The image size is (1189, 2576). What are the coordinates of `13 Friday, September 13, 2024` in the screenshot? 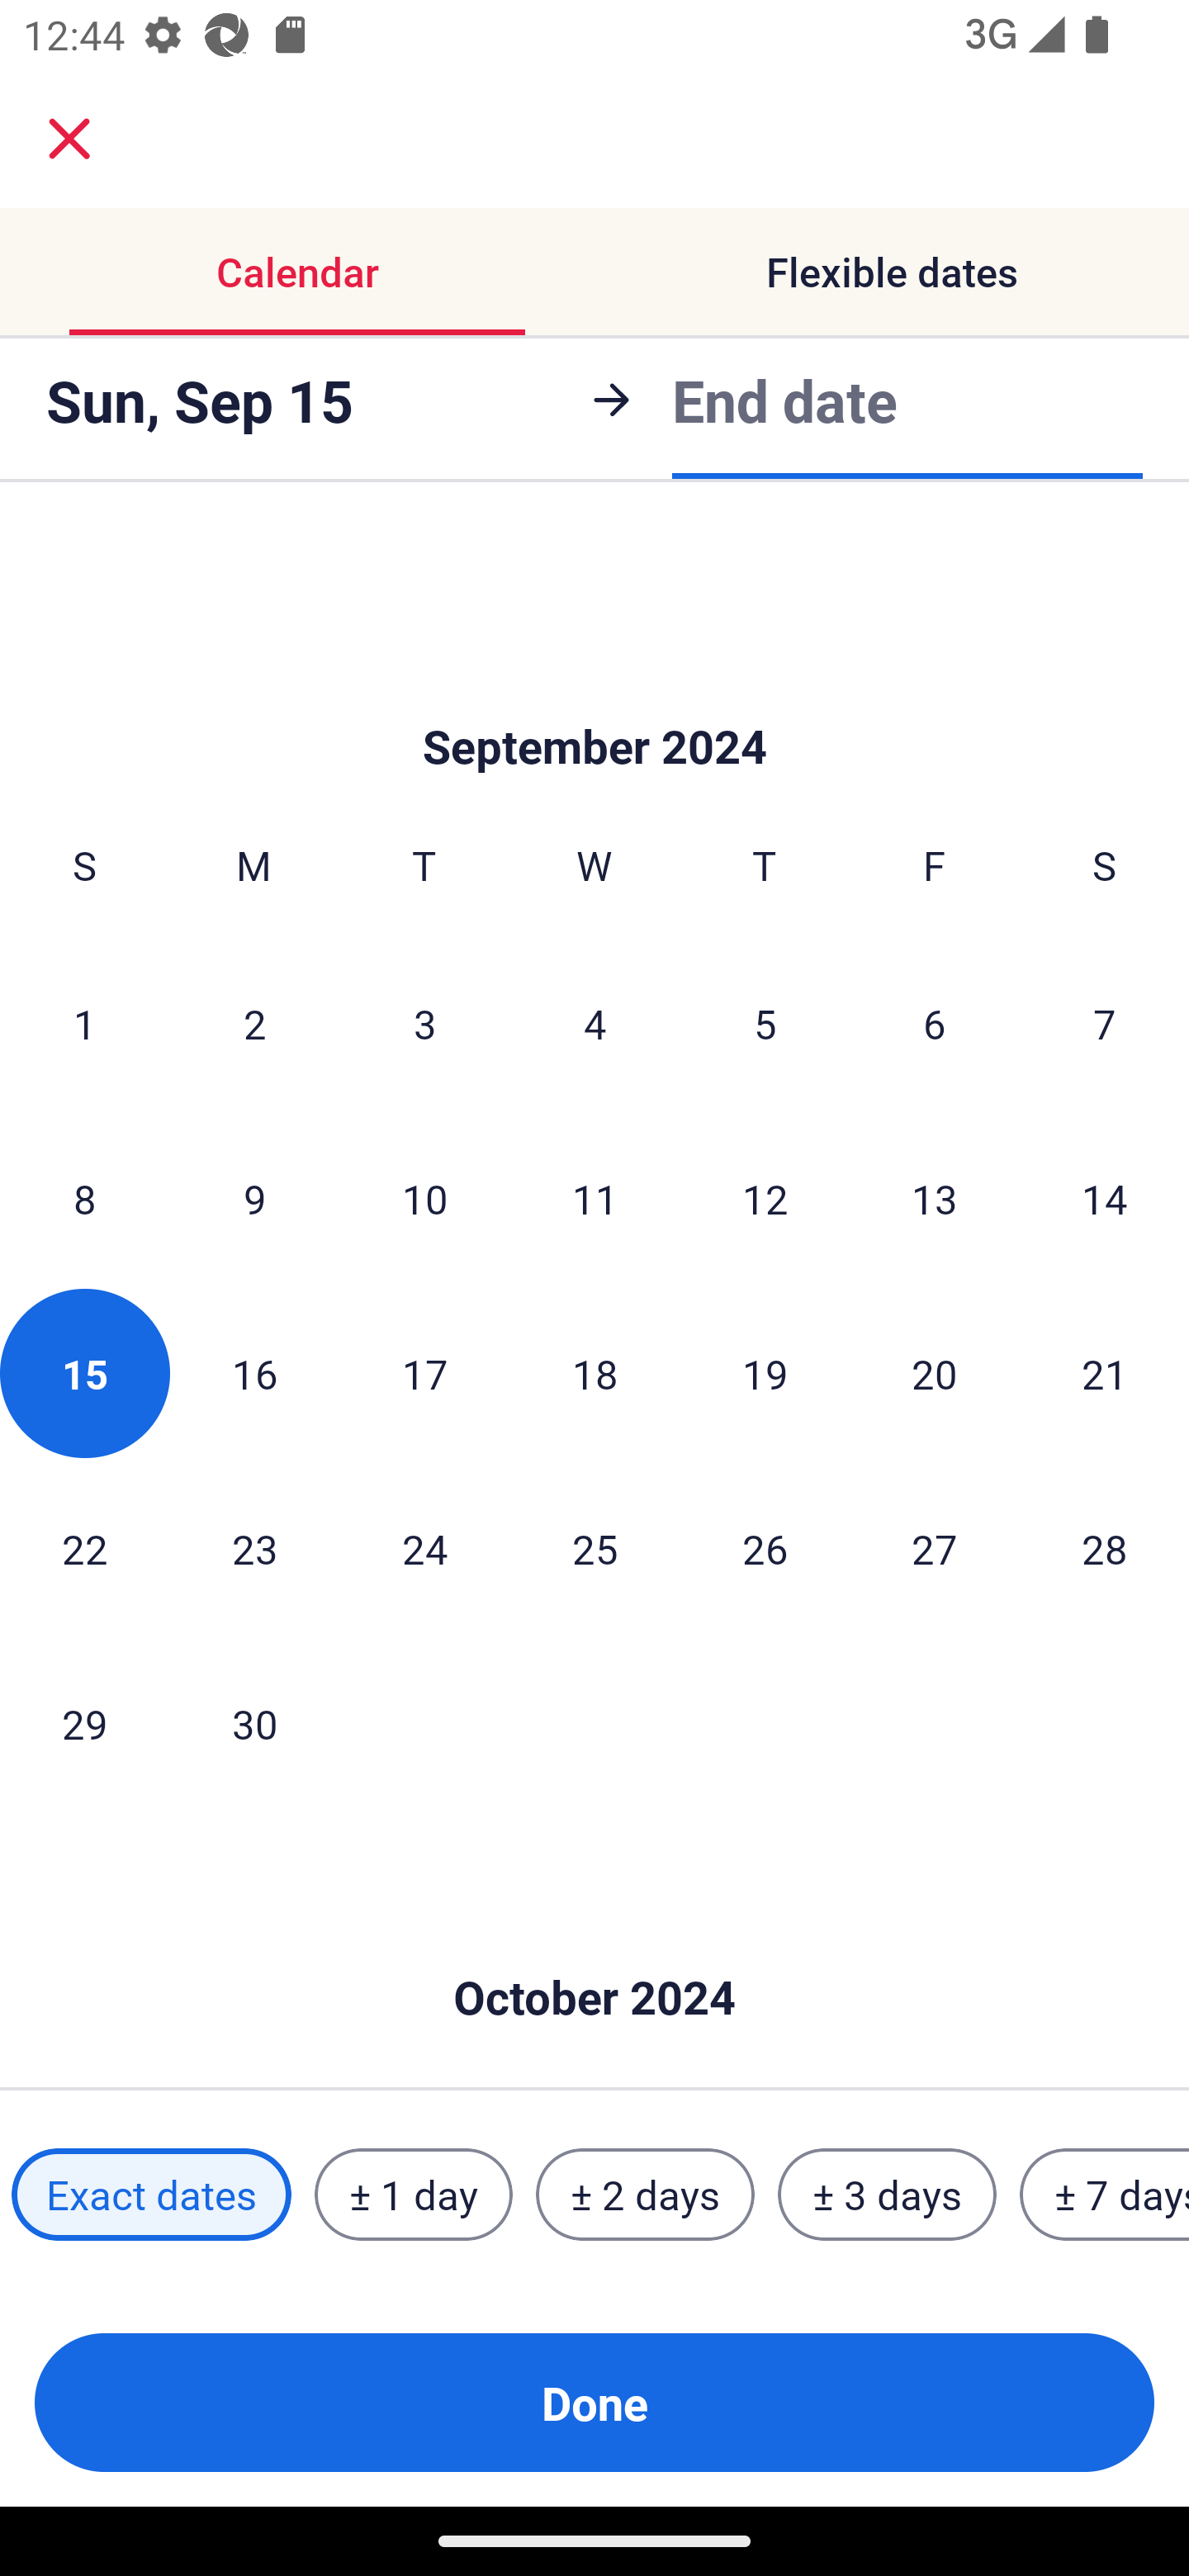 It's located at (935, 1197).